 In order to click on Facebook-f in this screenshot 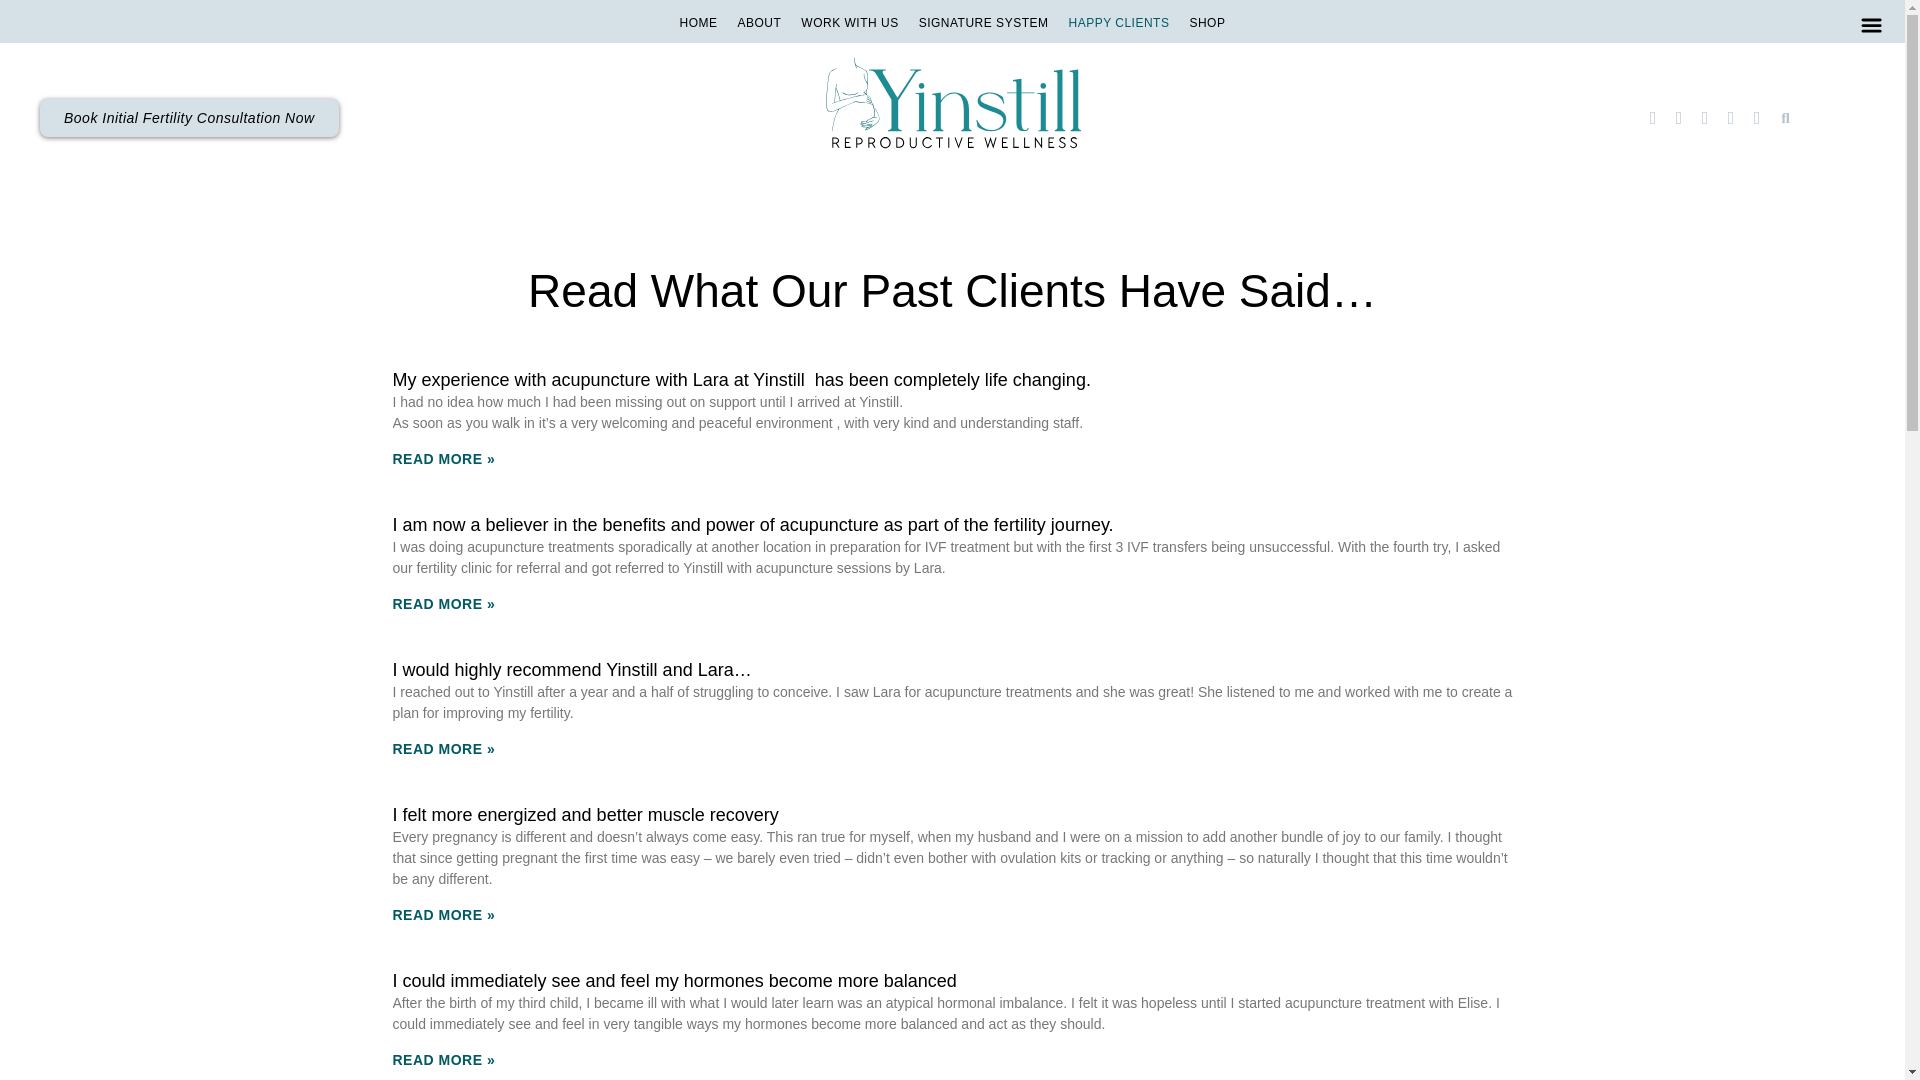, I will do `click(1678, 118)`.